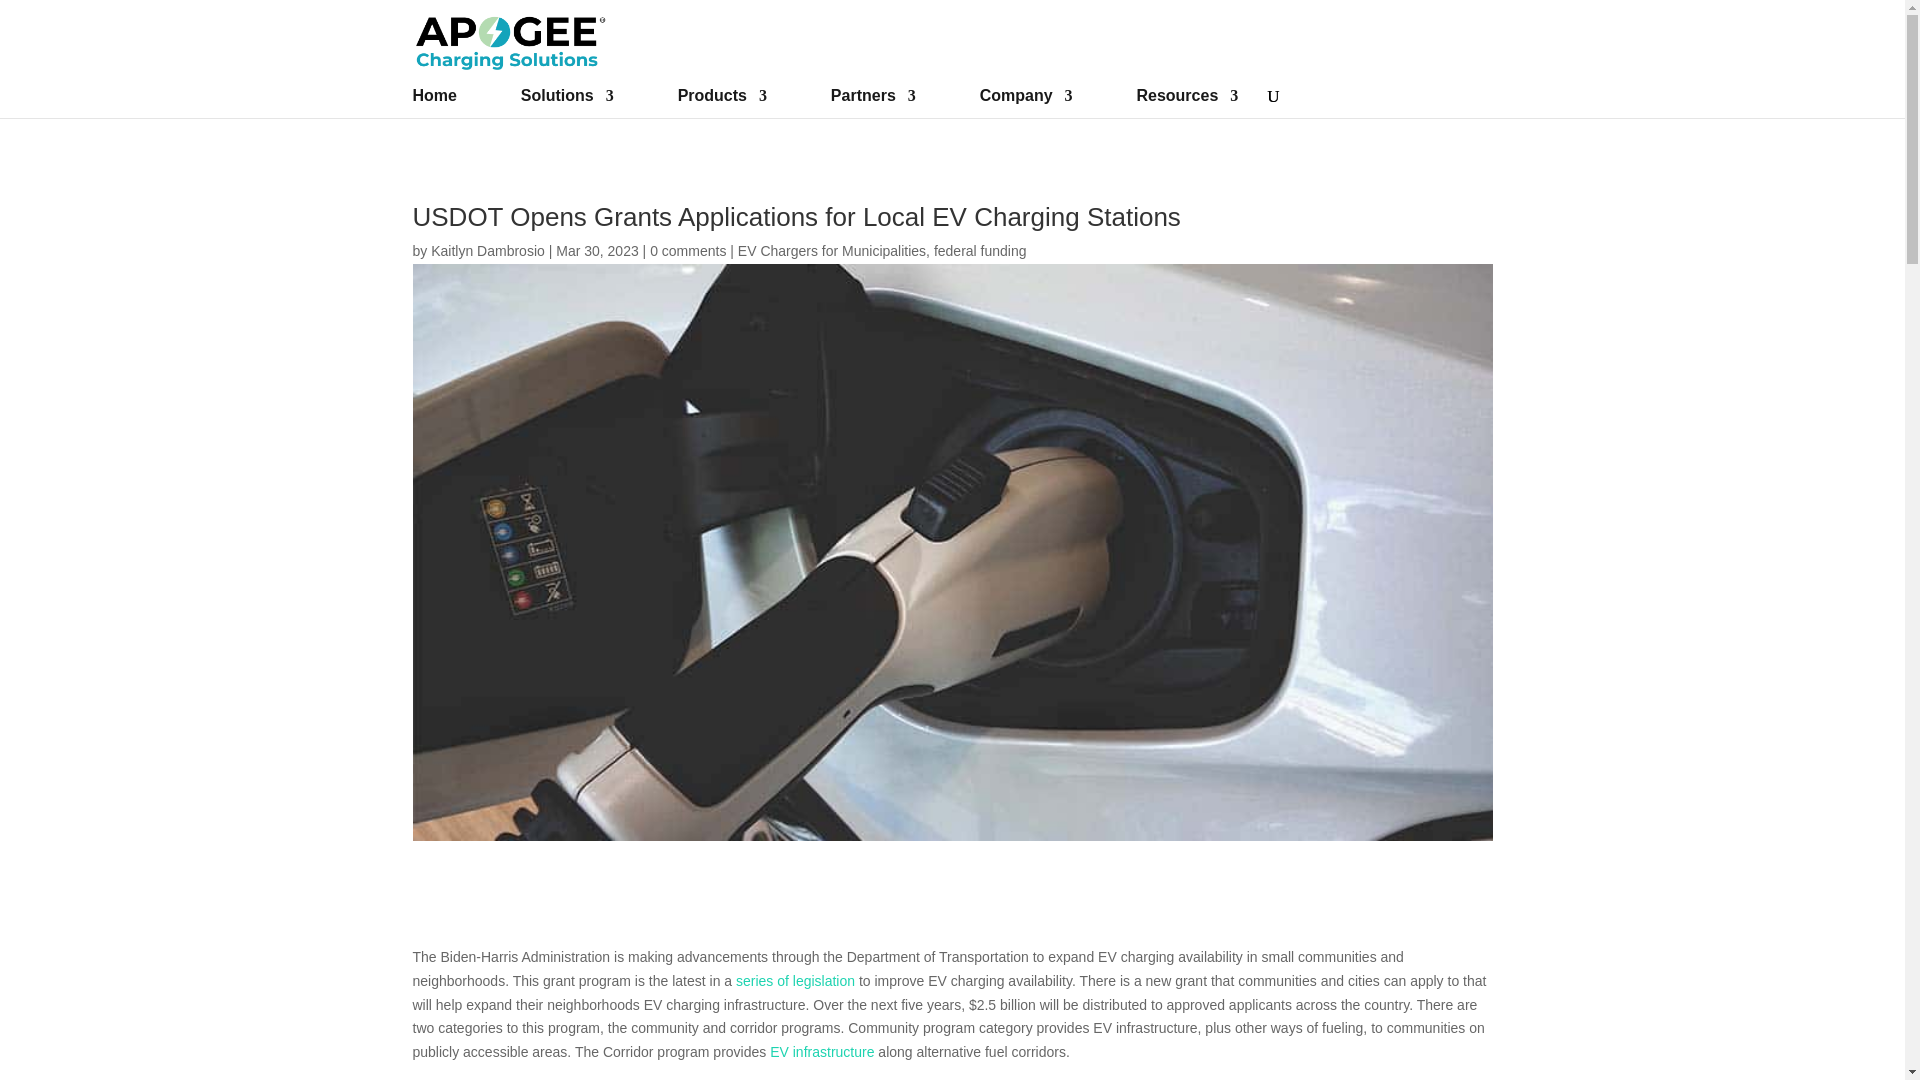 The width and height of the screenshot is (1920, 1080). Describe the element at coordinates (688, 251) in the screenshot. I see `0 comments` at that location.